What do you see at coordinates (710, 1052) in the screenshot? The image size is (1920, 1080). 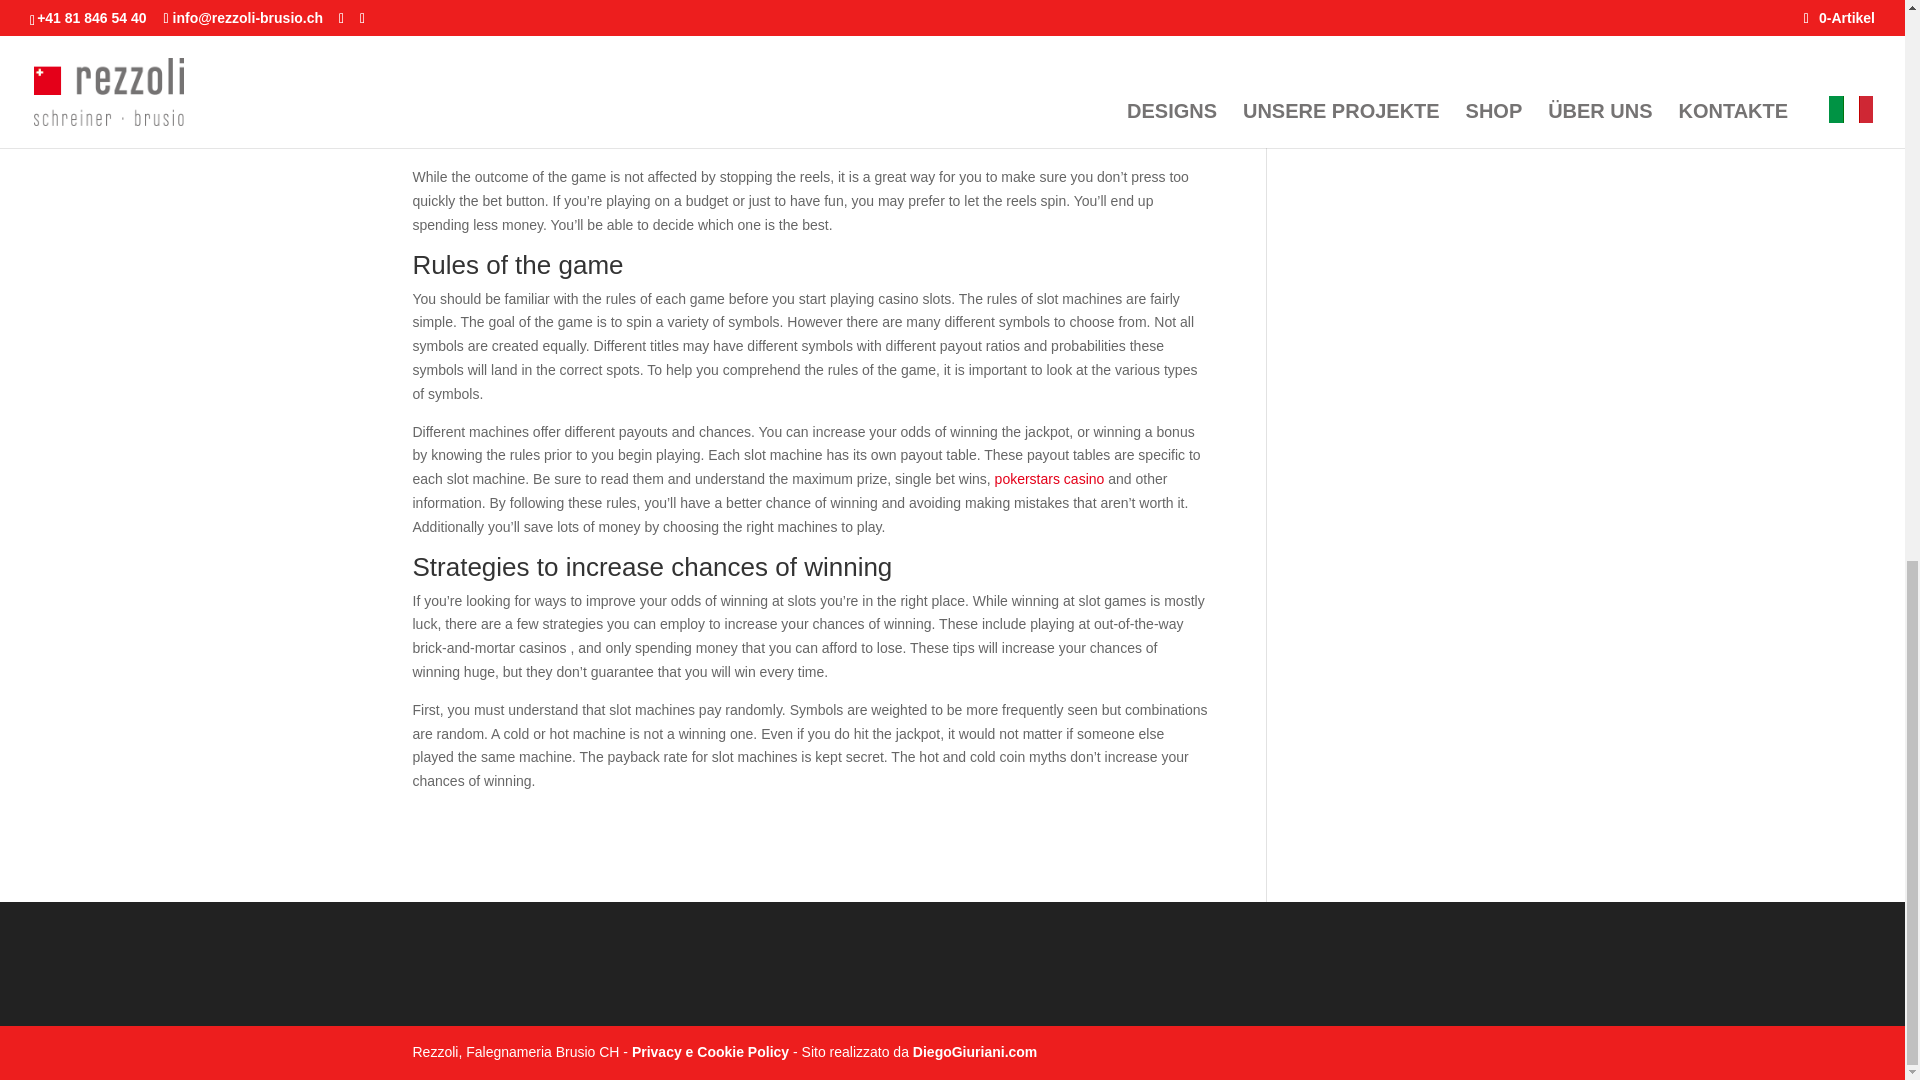 I see `Privacy e Cookie Policy` at bounding box center [710, 1052].